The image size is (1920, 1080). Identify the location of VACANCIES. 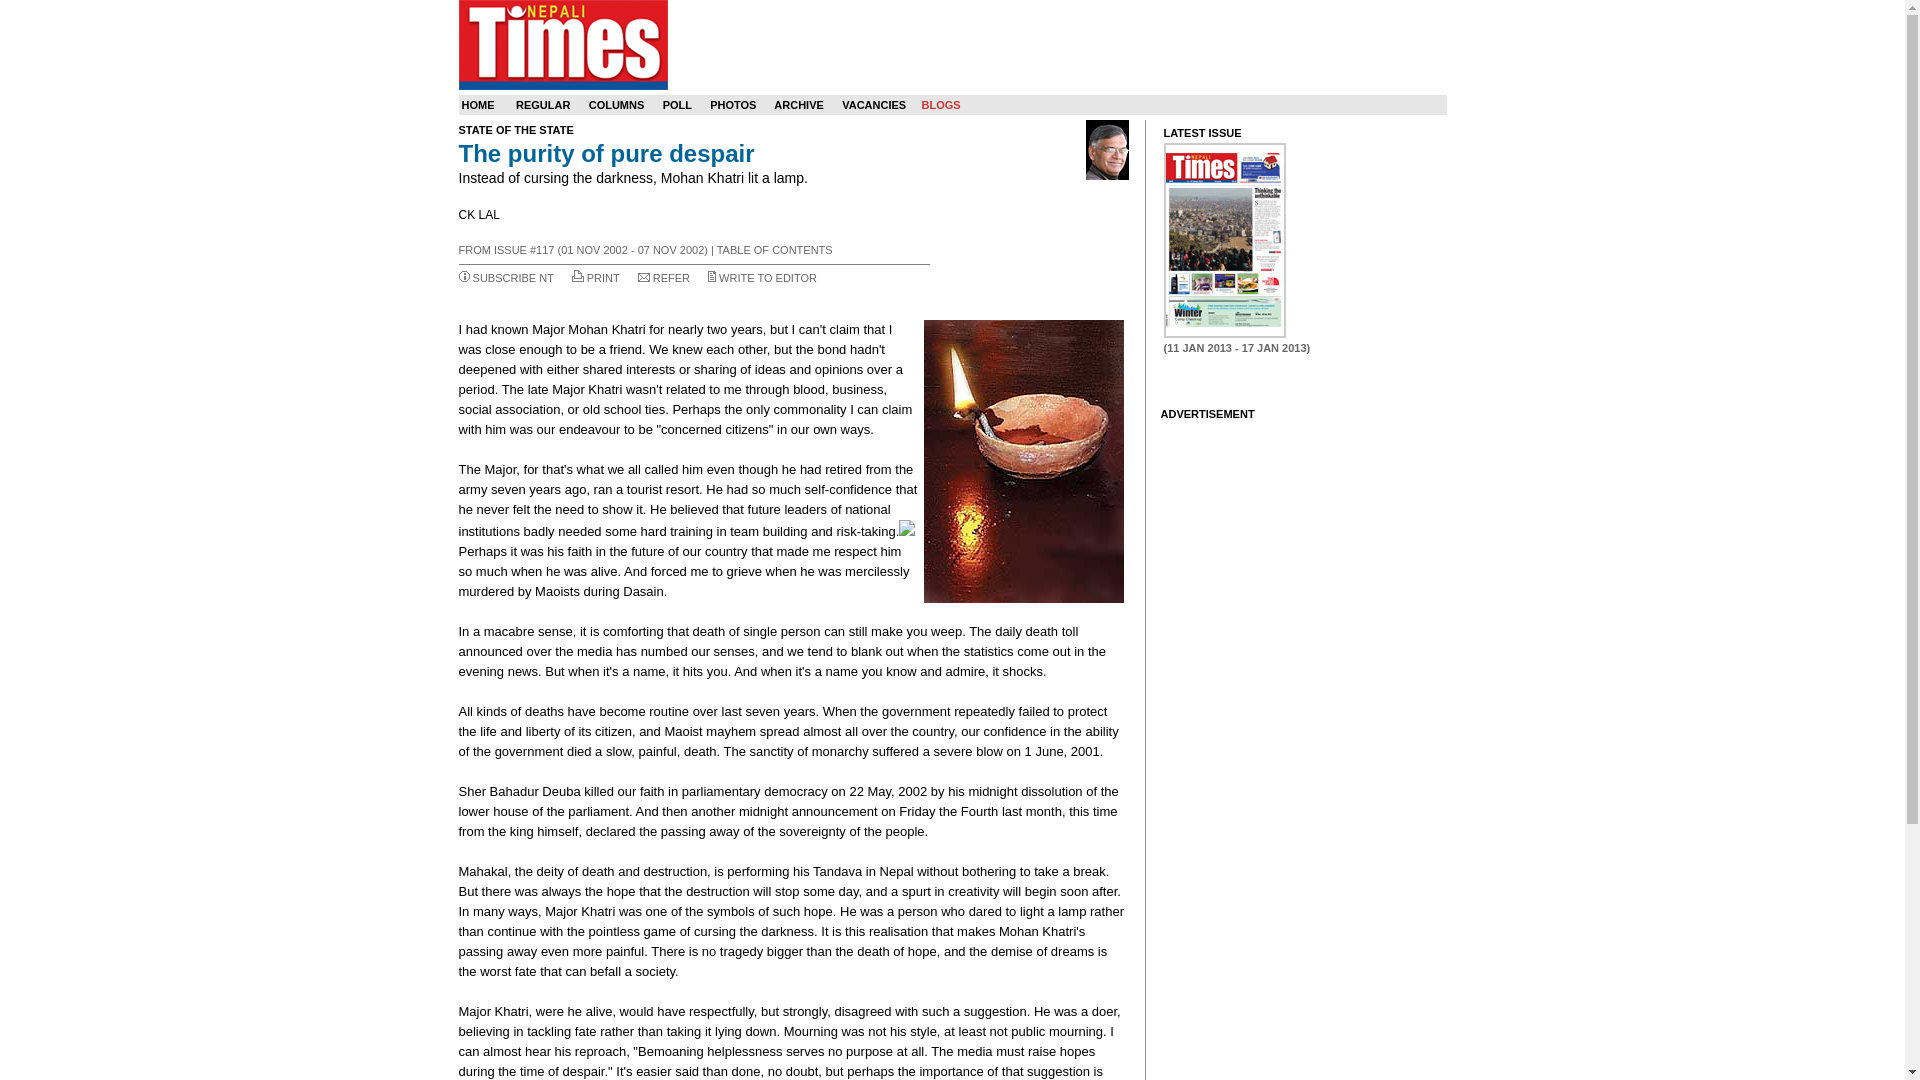
(874, 105).